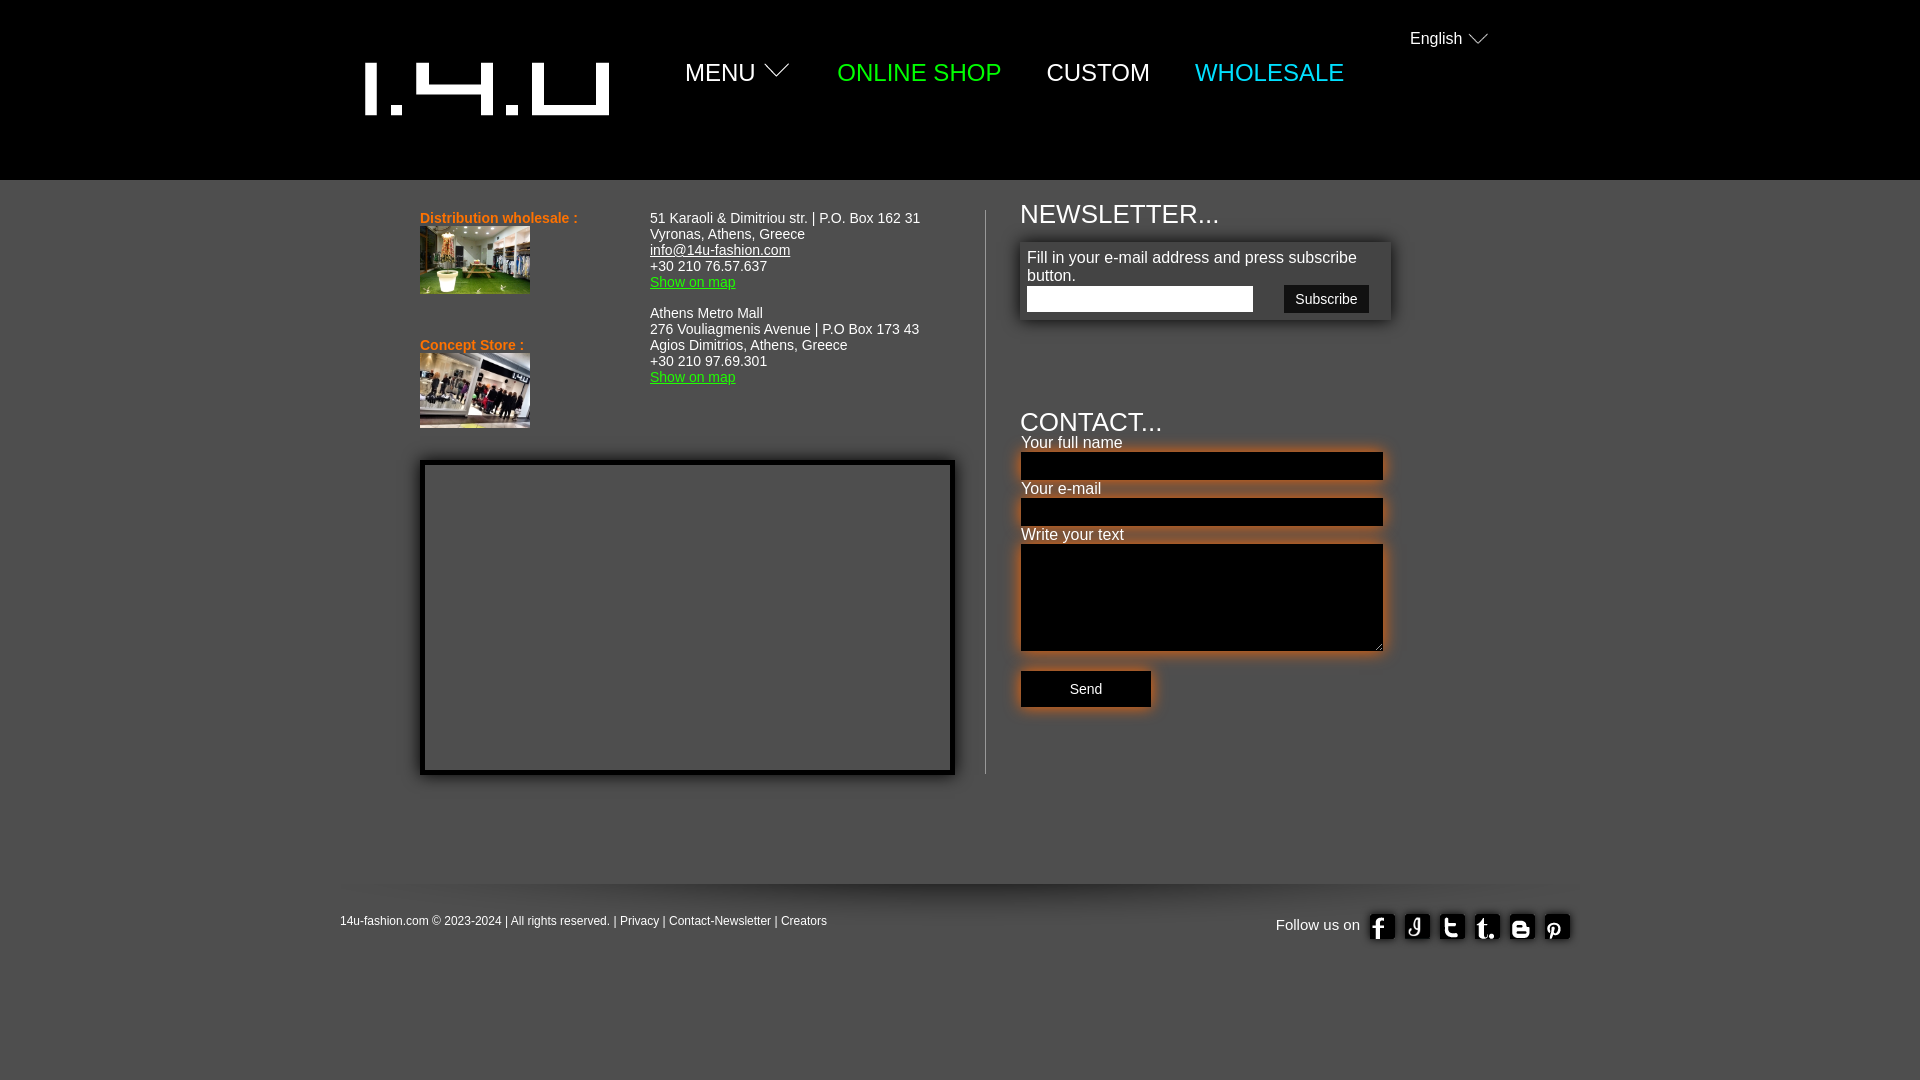 The image size is (1920, 1080). What do you see at coordinates (693, 282) in the screenshot?
I see `Show on map` at bounding box center [693, 282].